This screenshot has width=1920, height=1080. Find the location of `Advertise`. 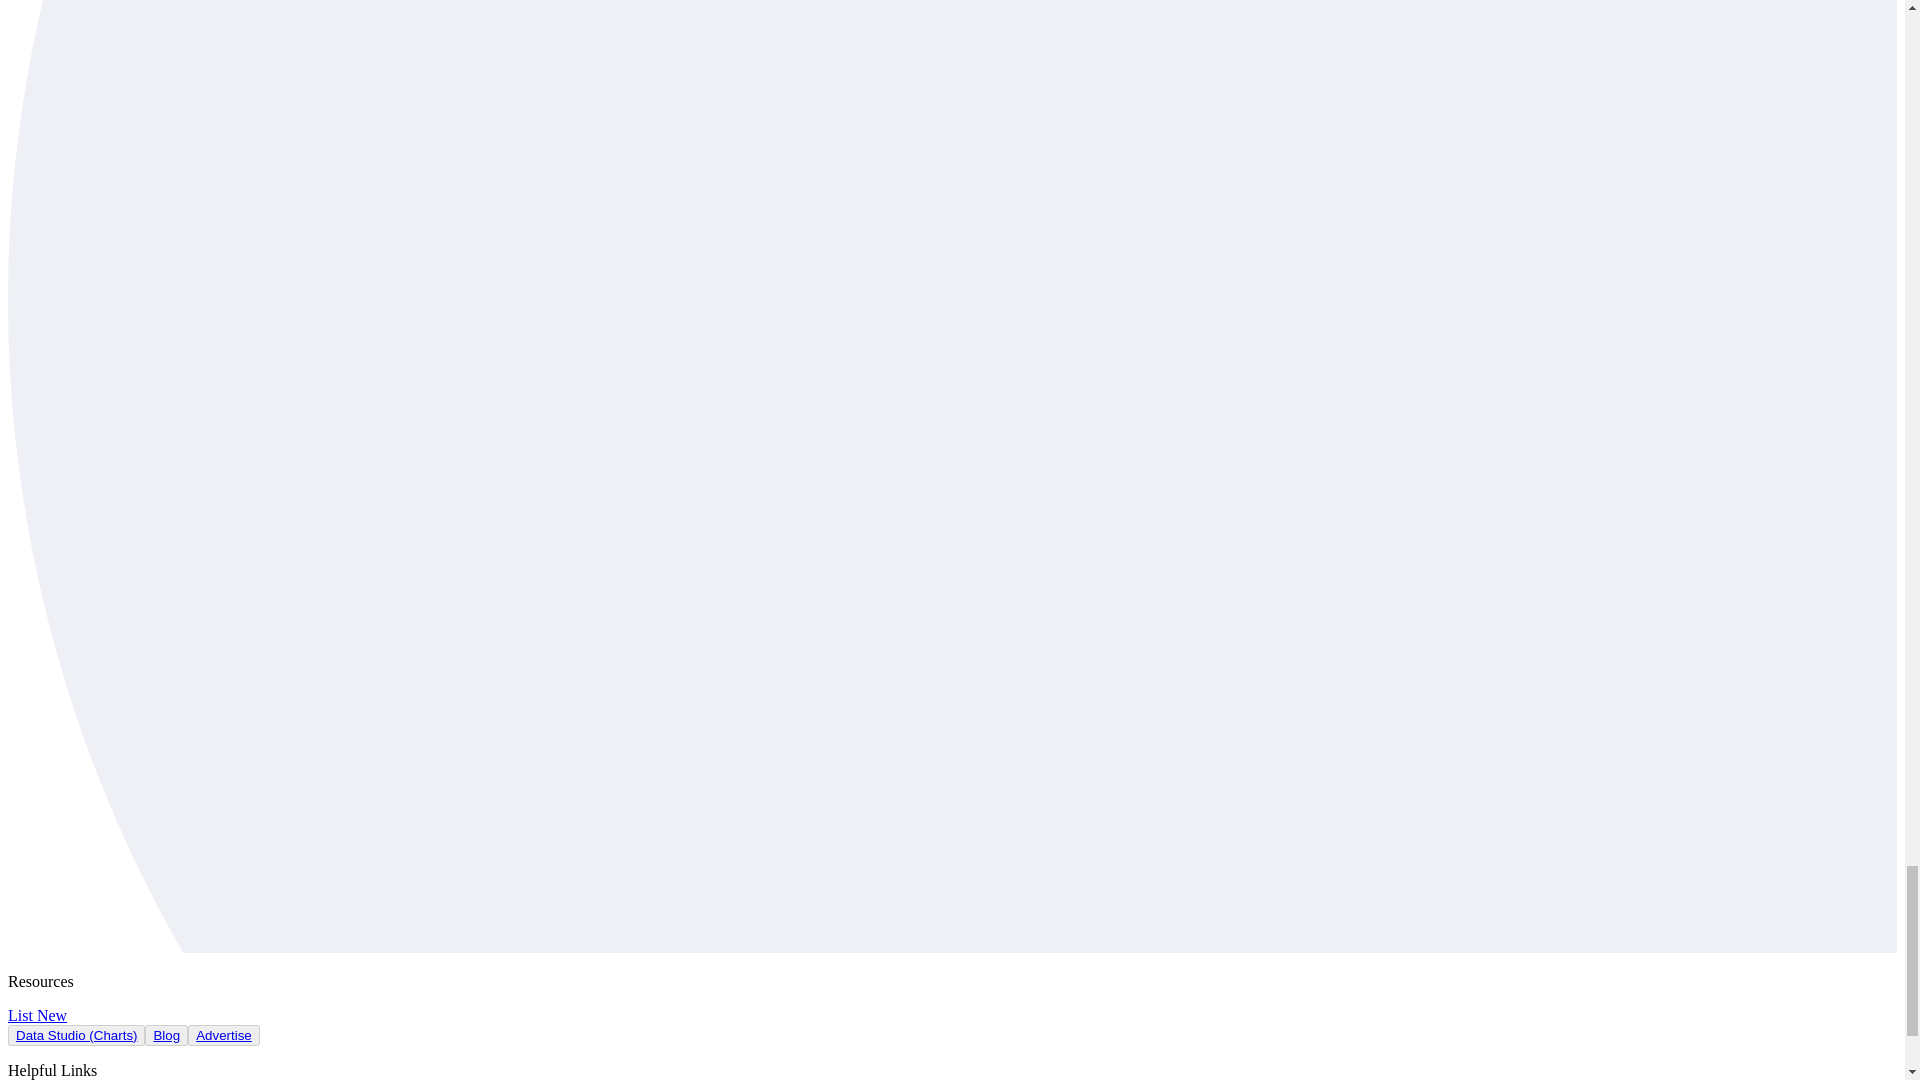

Advertise is located at coordinates (224, 1035).